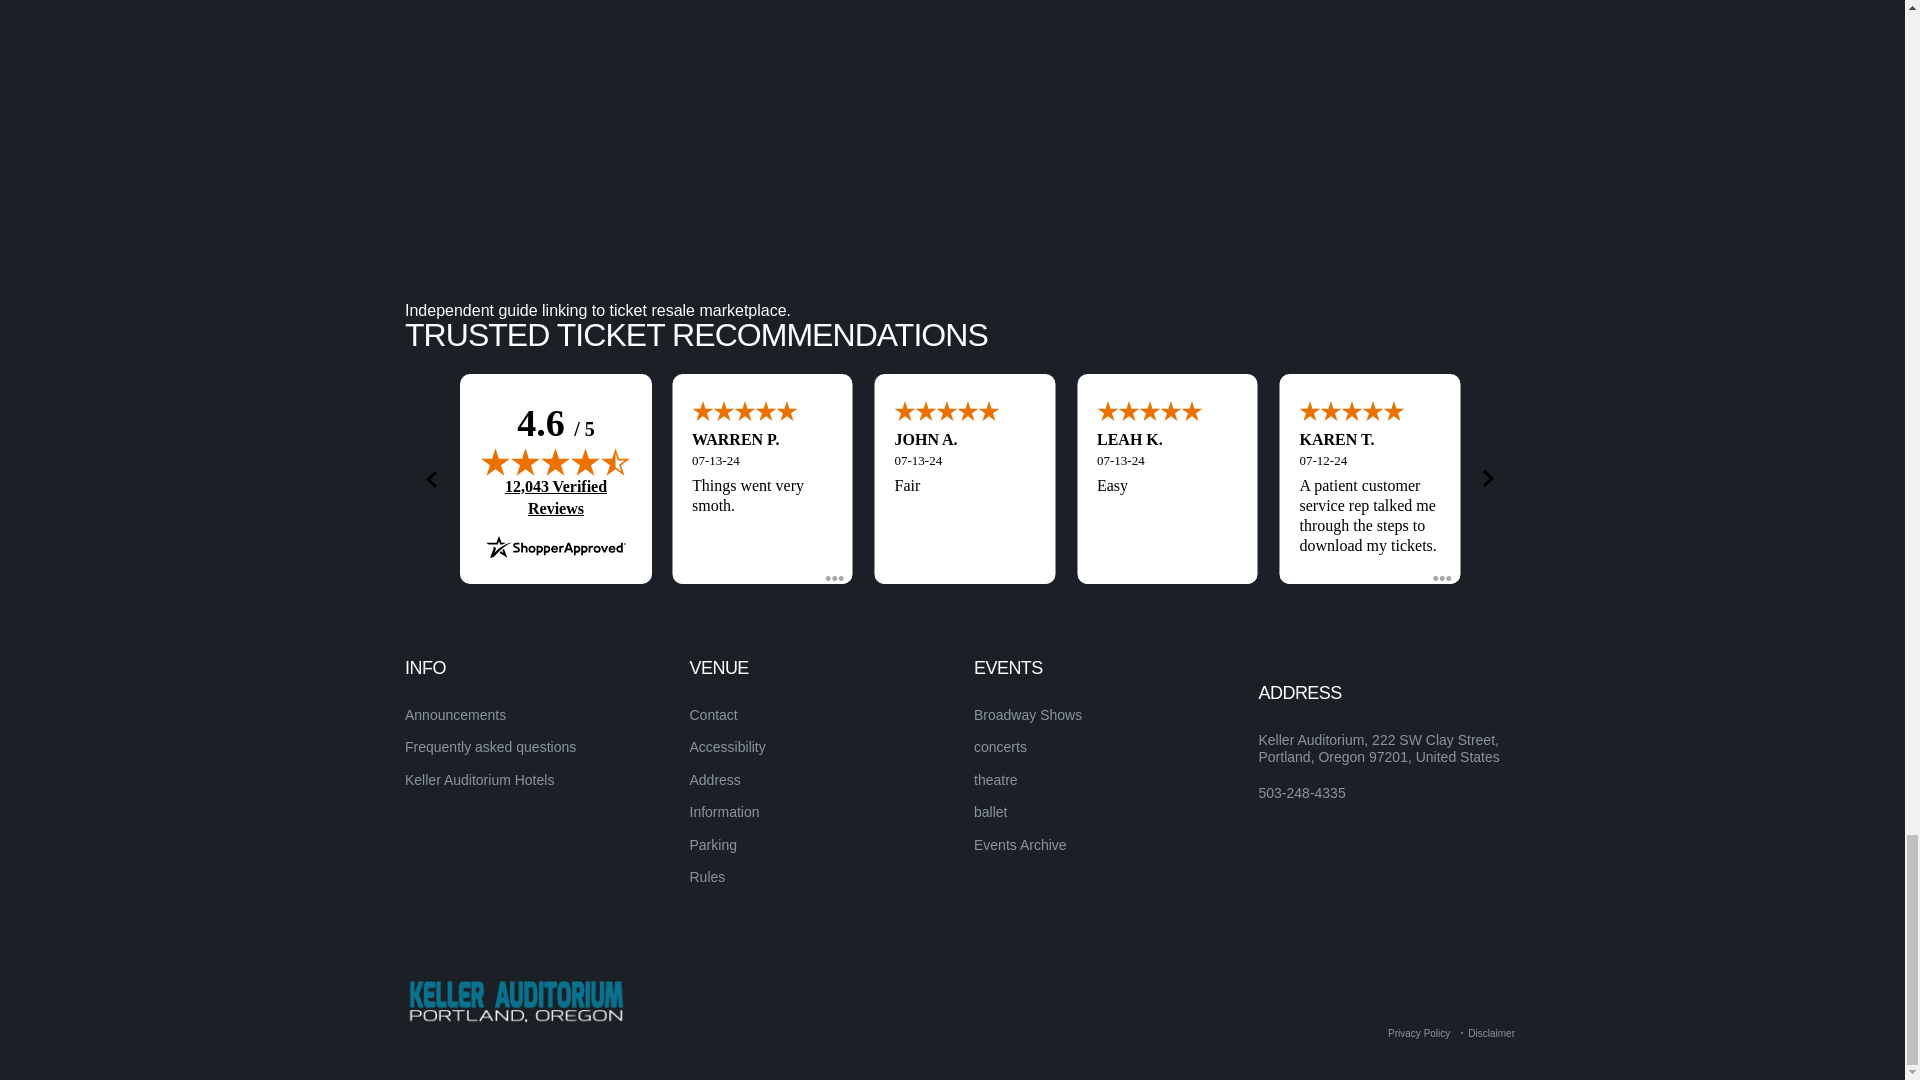 This screenshot has width=1920, height=1080. What do you see at coordinates (1000, 746) in the screenshot?
I see `concerts` at bounding box center [1000, 746].